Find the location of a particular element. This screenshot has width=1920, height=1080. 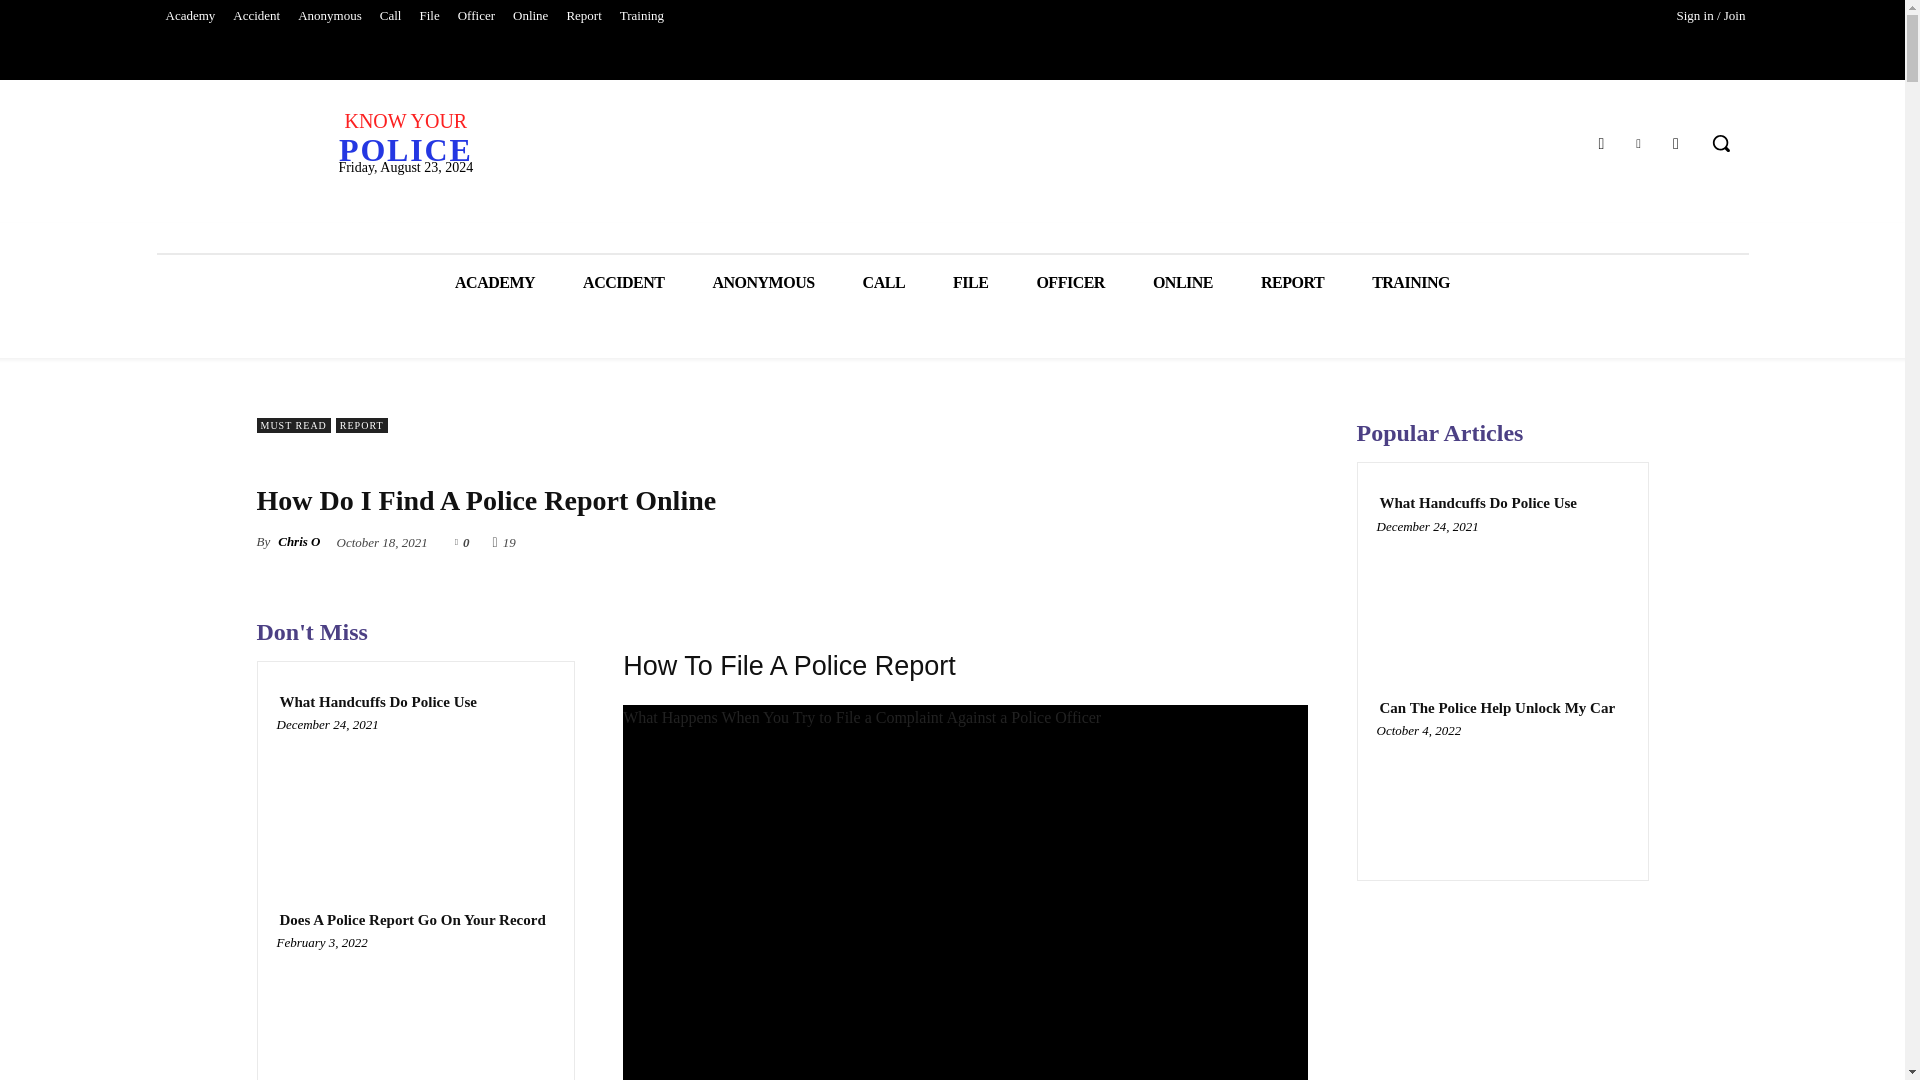

Anonymous is located at coordinates (330, 16).